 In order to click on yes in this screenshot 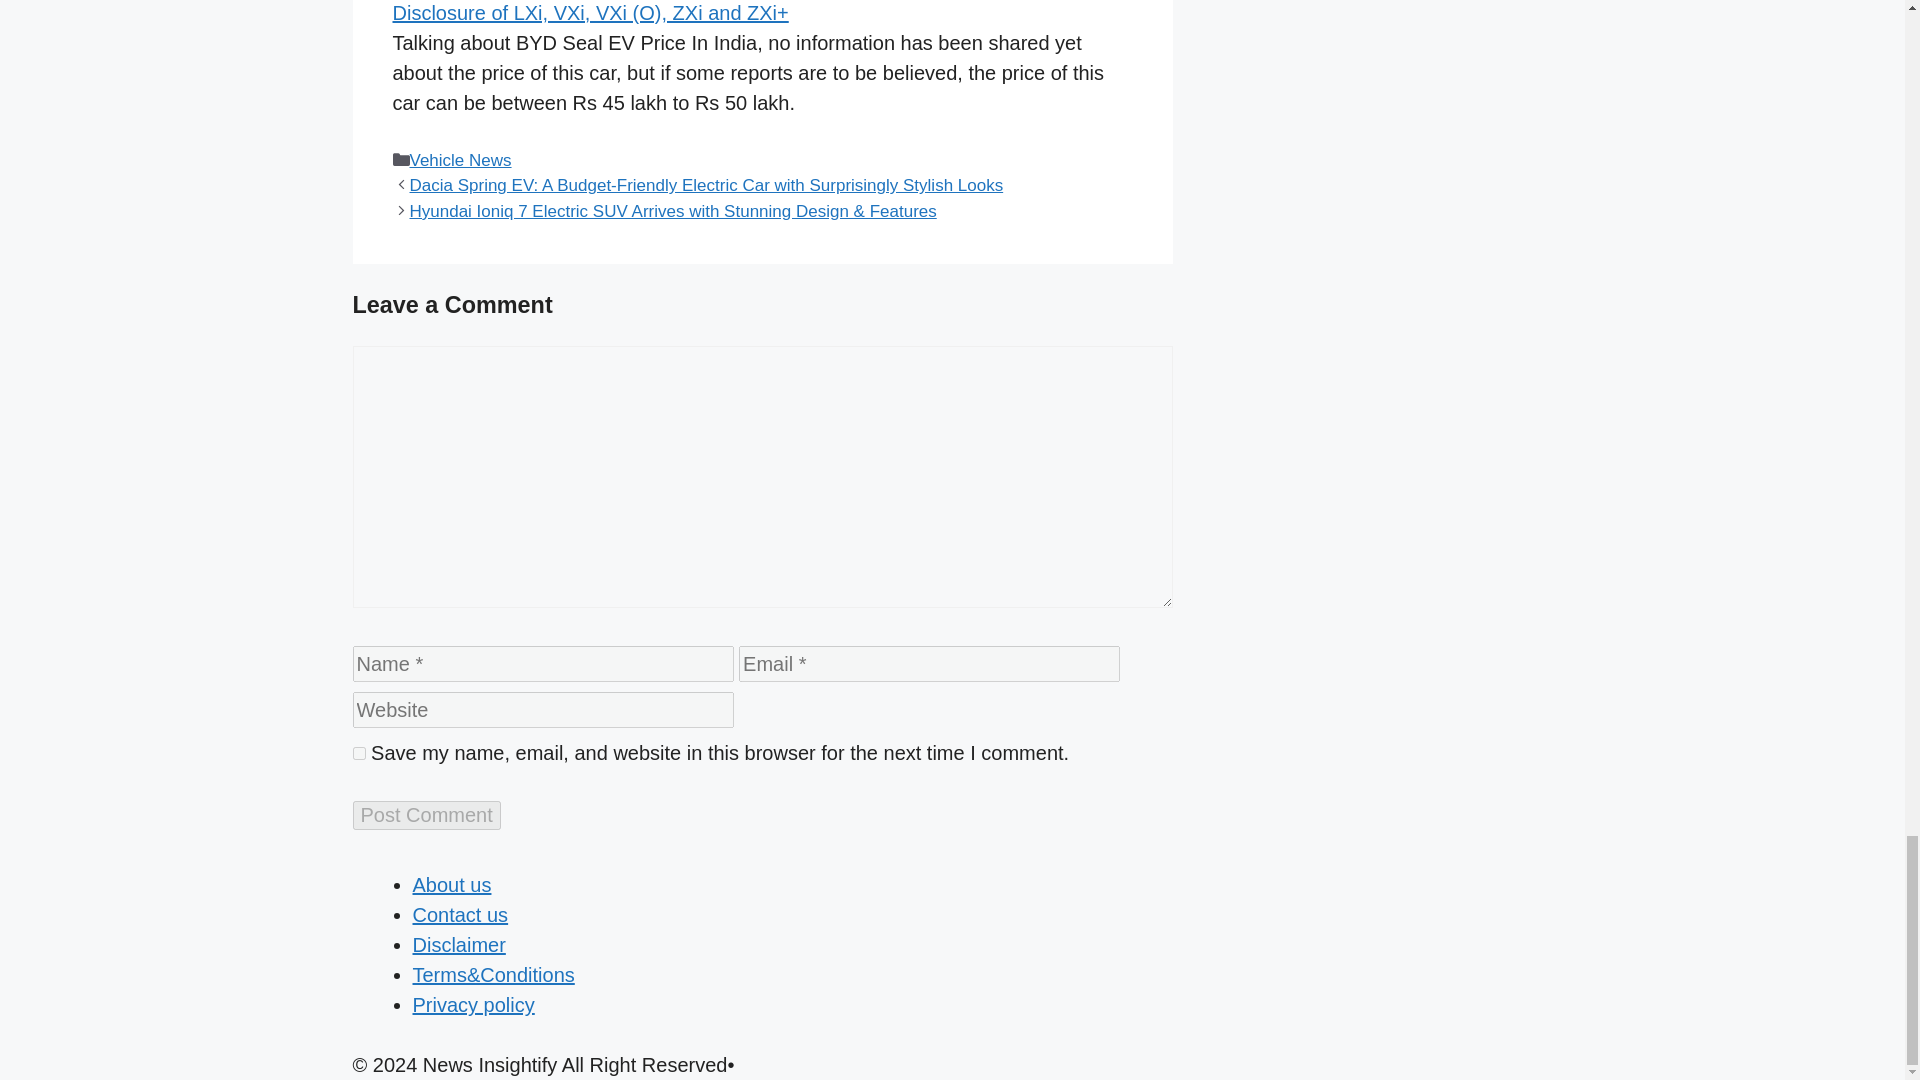, I will do `click(358, 754)`.